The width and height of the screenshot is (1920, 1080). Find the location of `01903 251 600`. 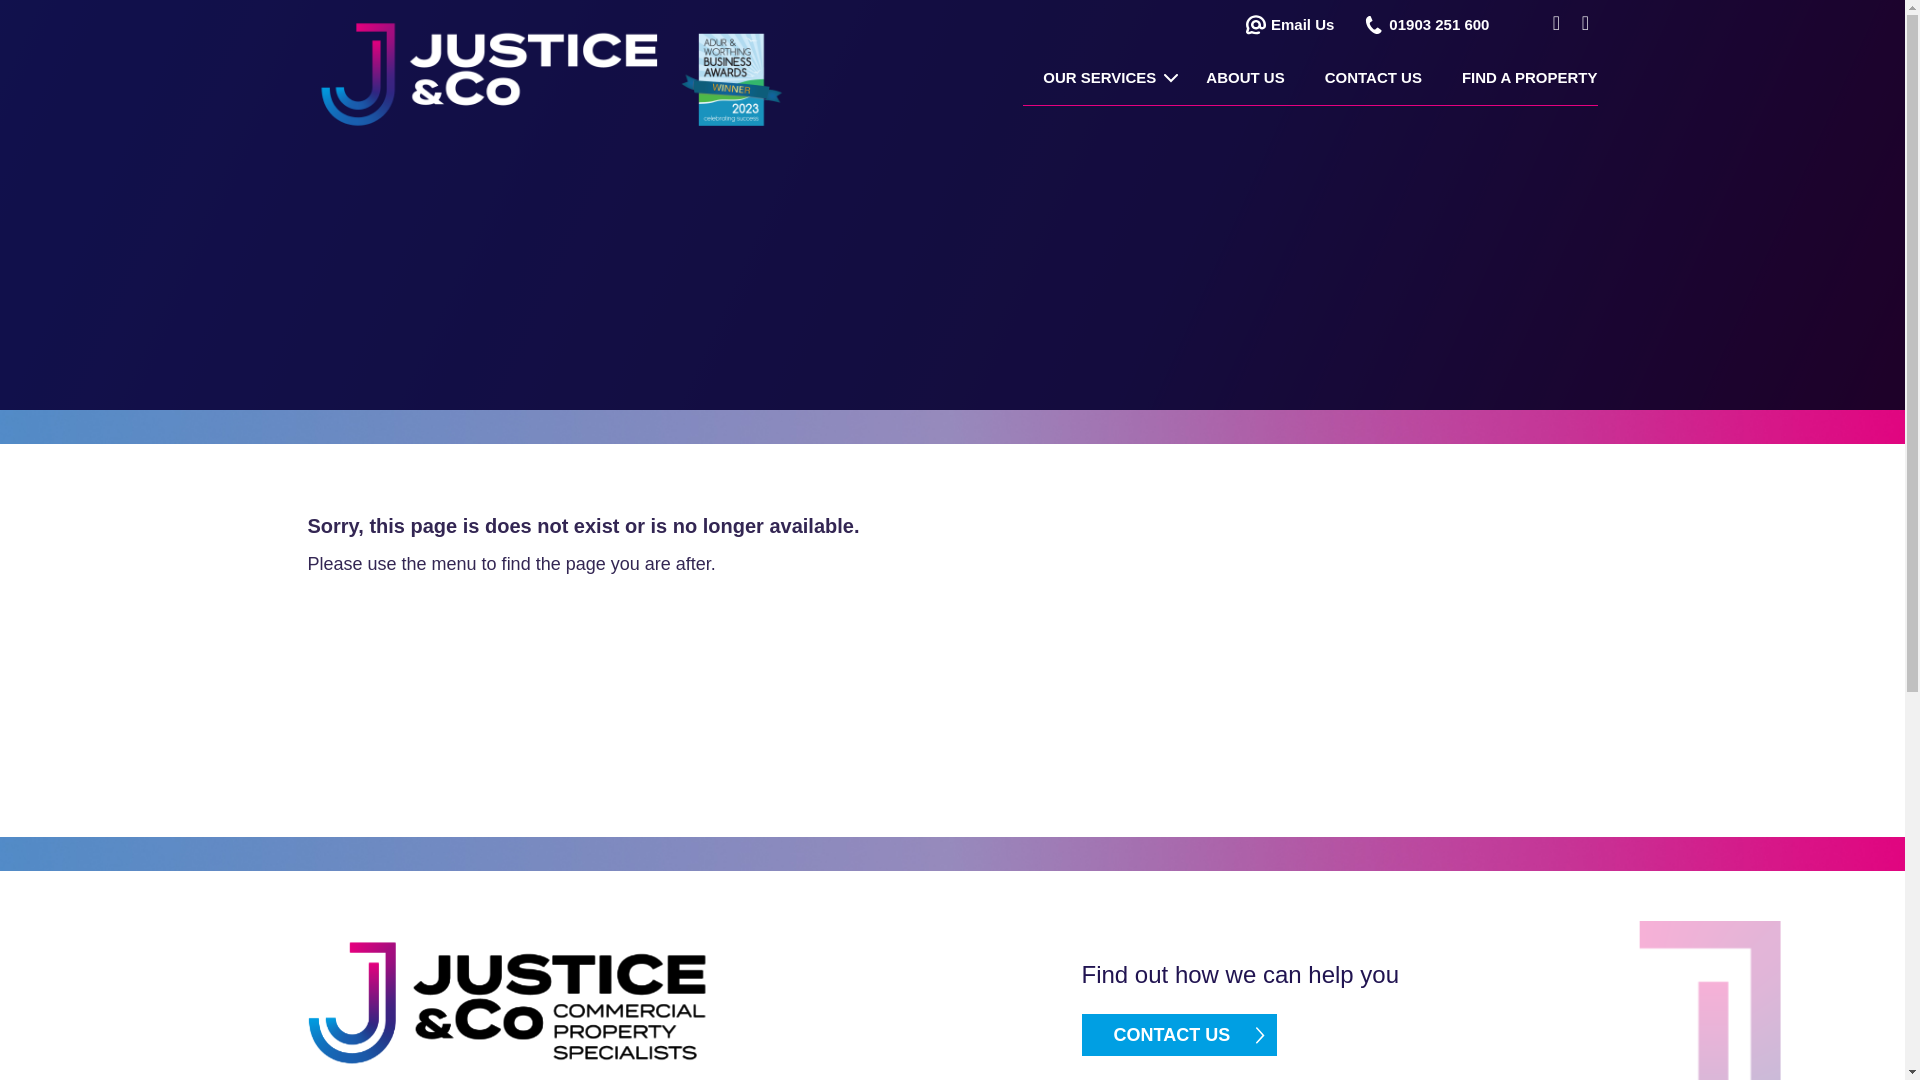

01903 251 600 is located at coordinates (1438, 24).